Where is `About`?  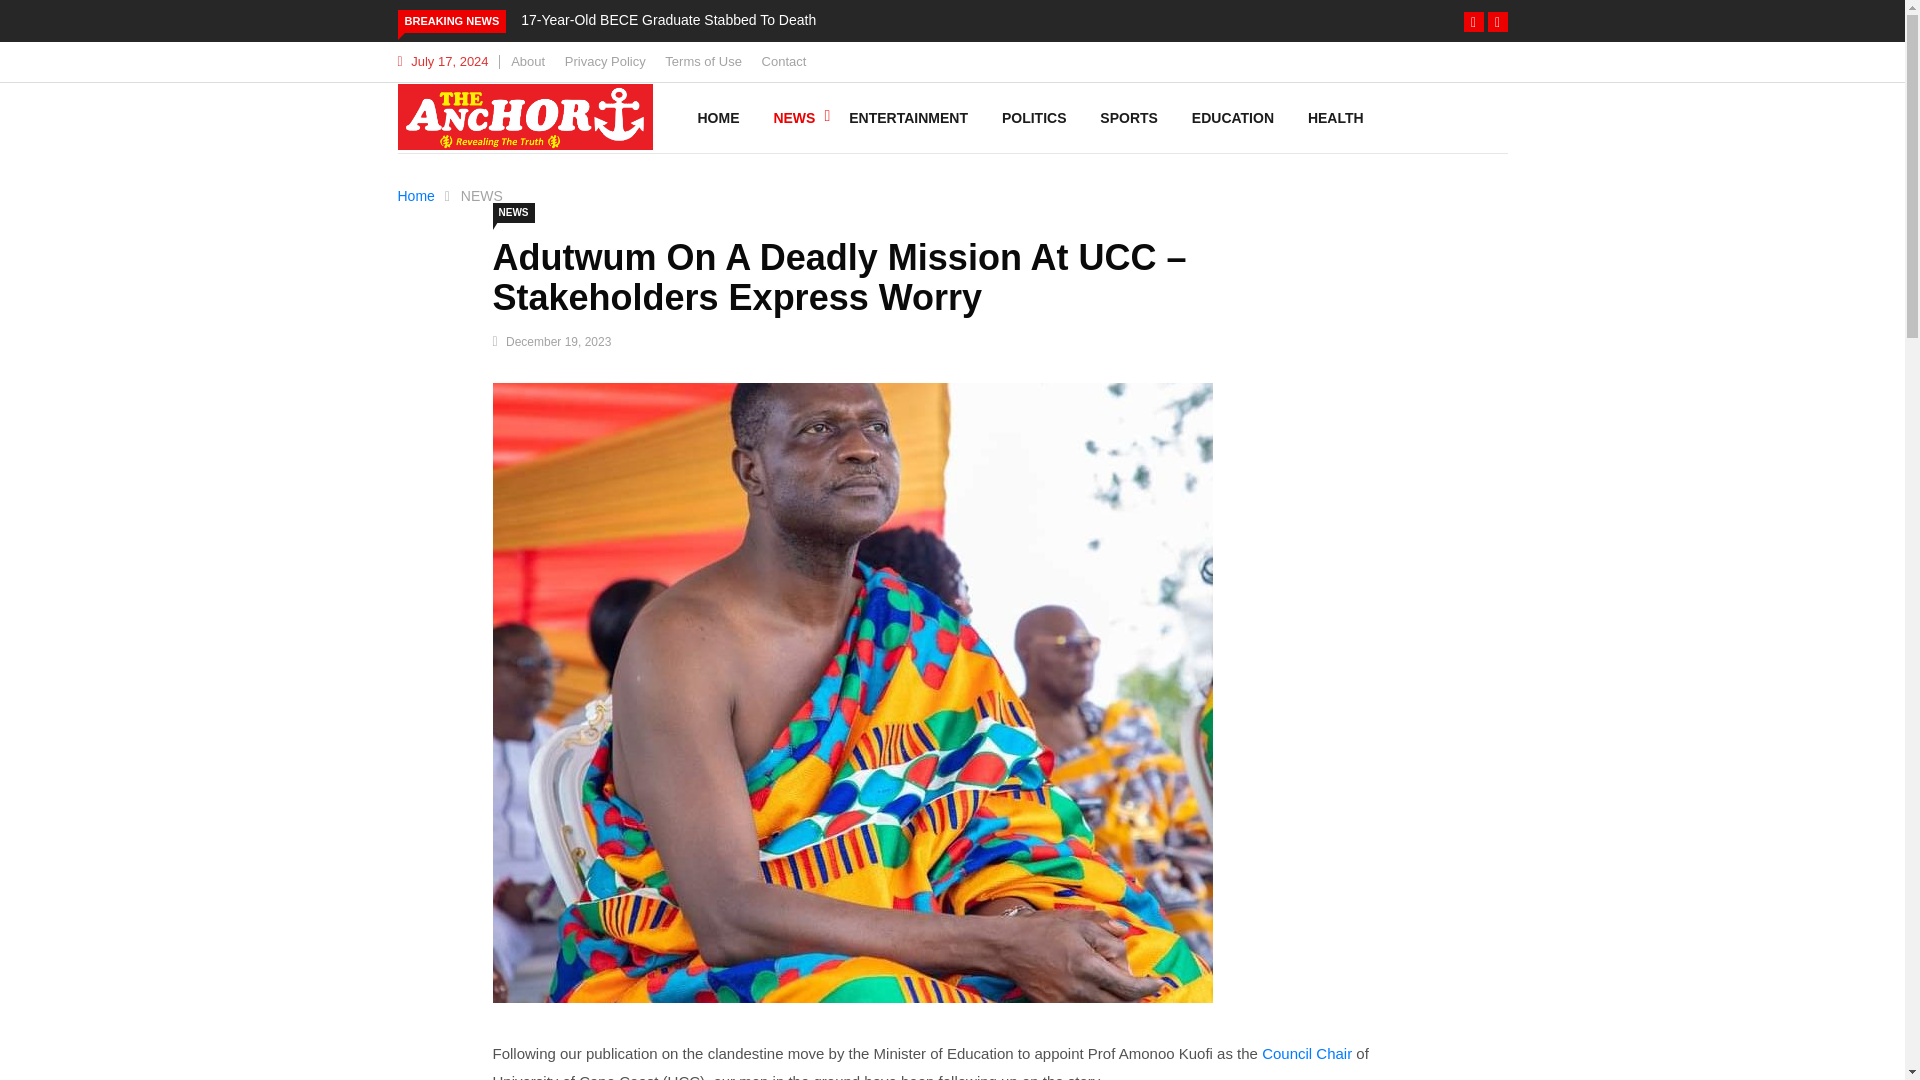
About is located at coordinates (528, 62).